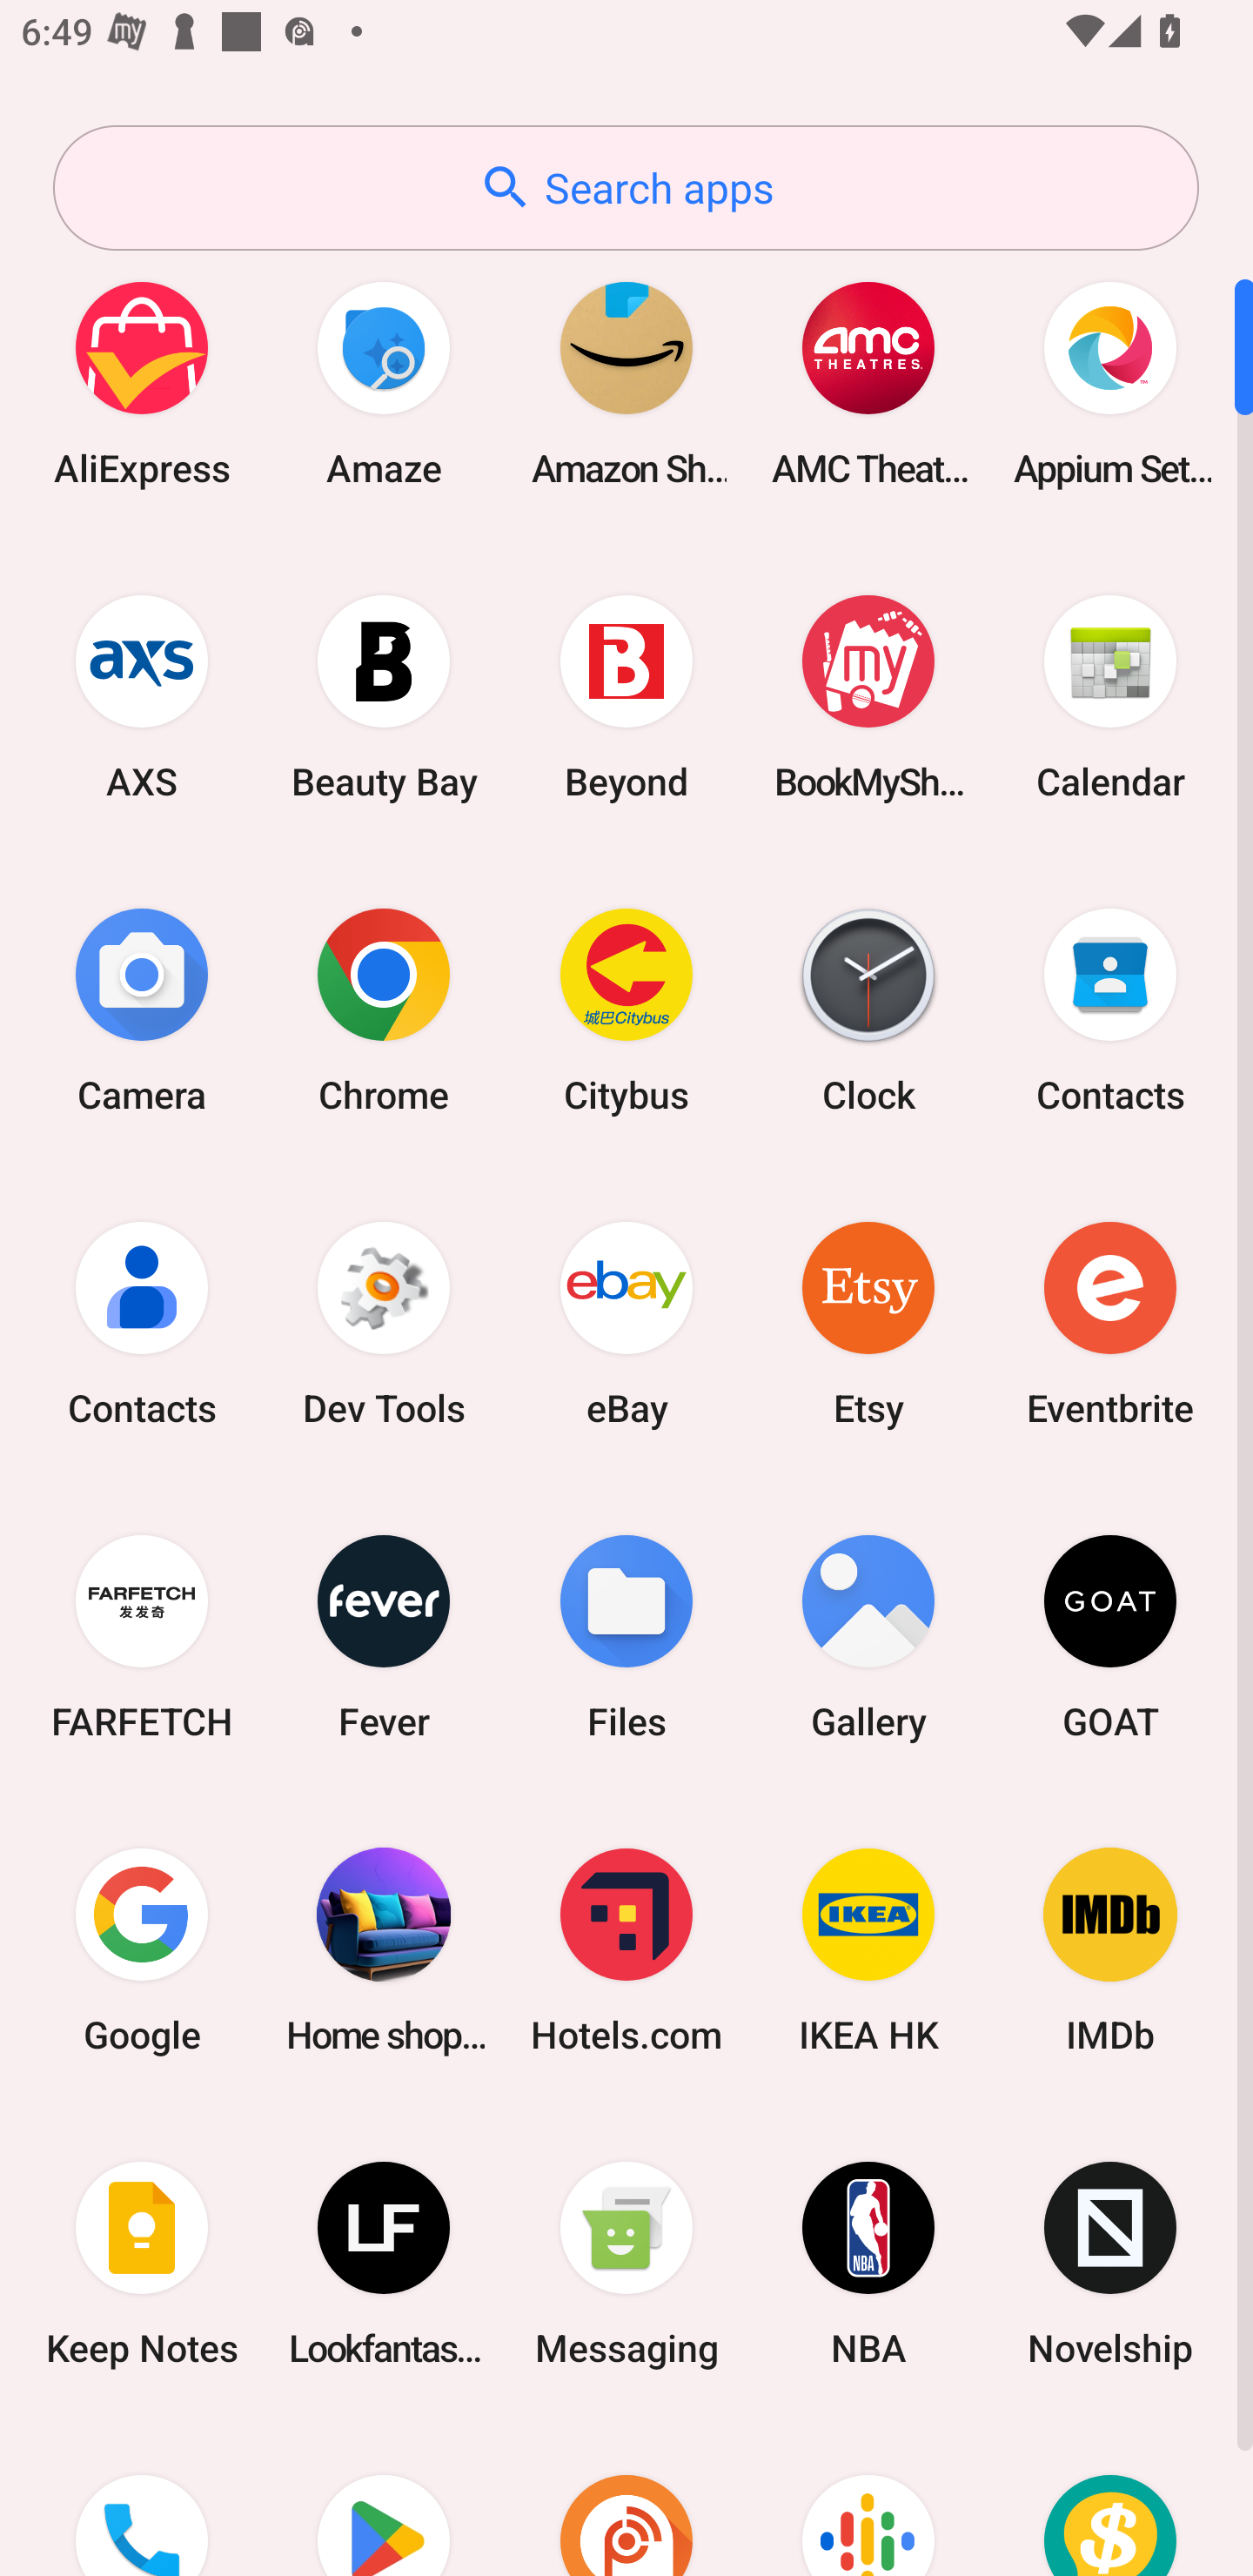 The width and height of the screenshot is (1253, 2576). Describe the element at coordinates (626, 696) in the screenshot. I see `Beyond` at that location.